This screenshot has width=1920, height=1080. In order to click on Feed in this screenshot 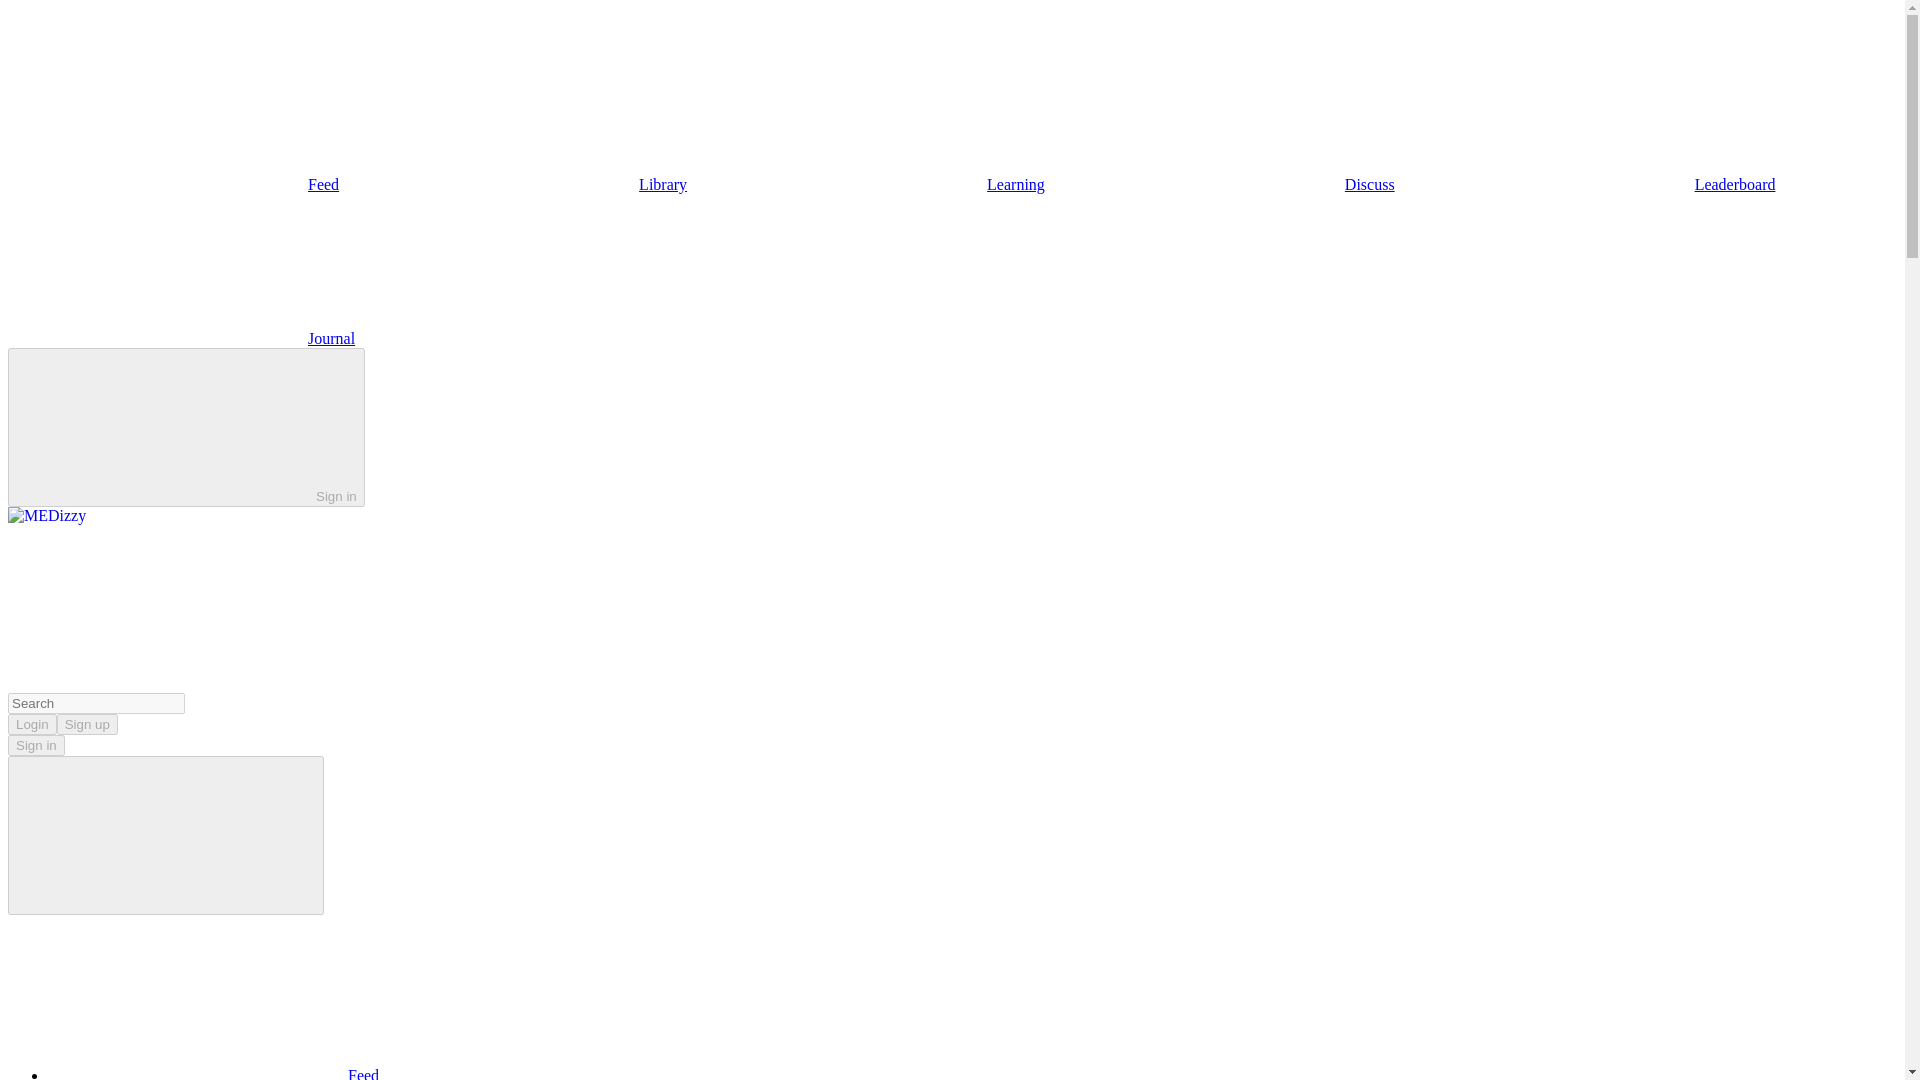, I will do `click(213, 1074)`.